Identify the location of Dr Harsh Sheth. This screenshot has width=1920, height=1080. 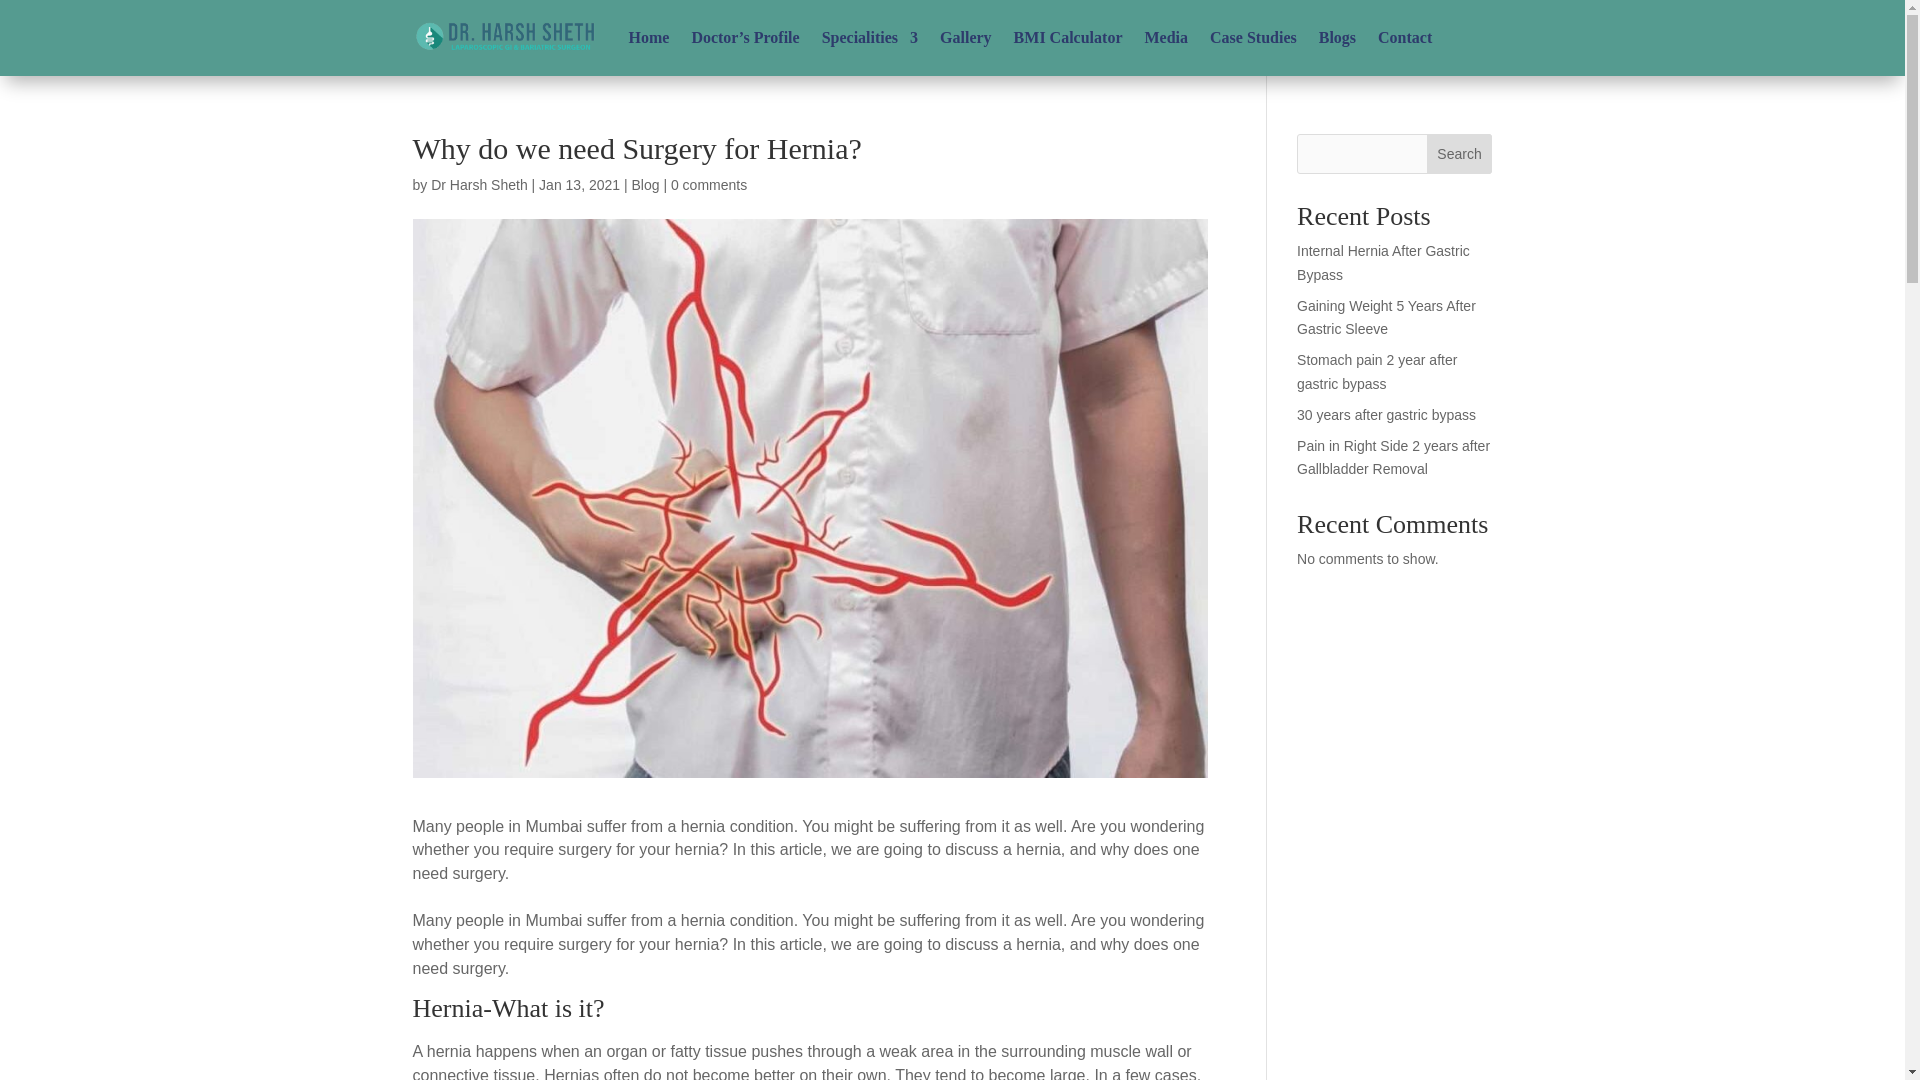
(478, 185).